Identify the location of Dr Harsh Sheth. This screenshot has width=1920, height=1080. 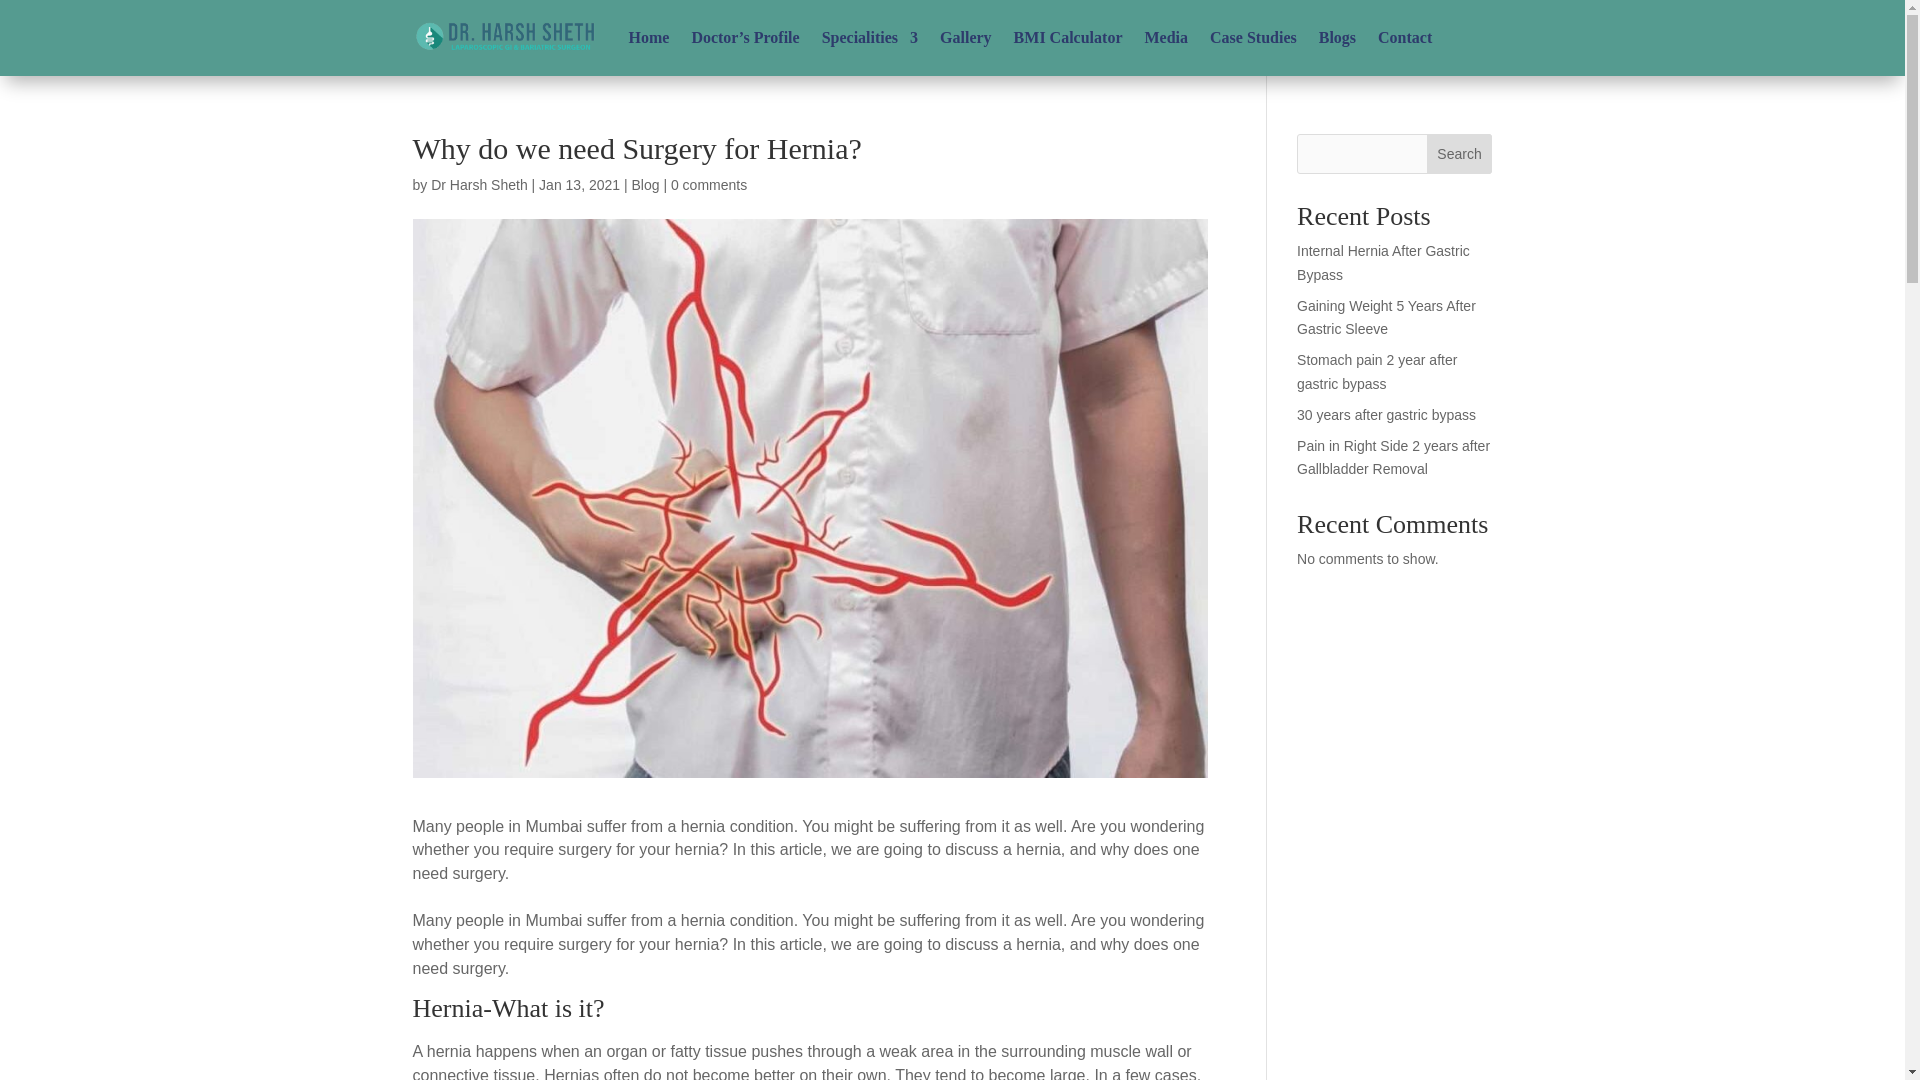
(478, 185).